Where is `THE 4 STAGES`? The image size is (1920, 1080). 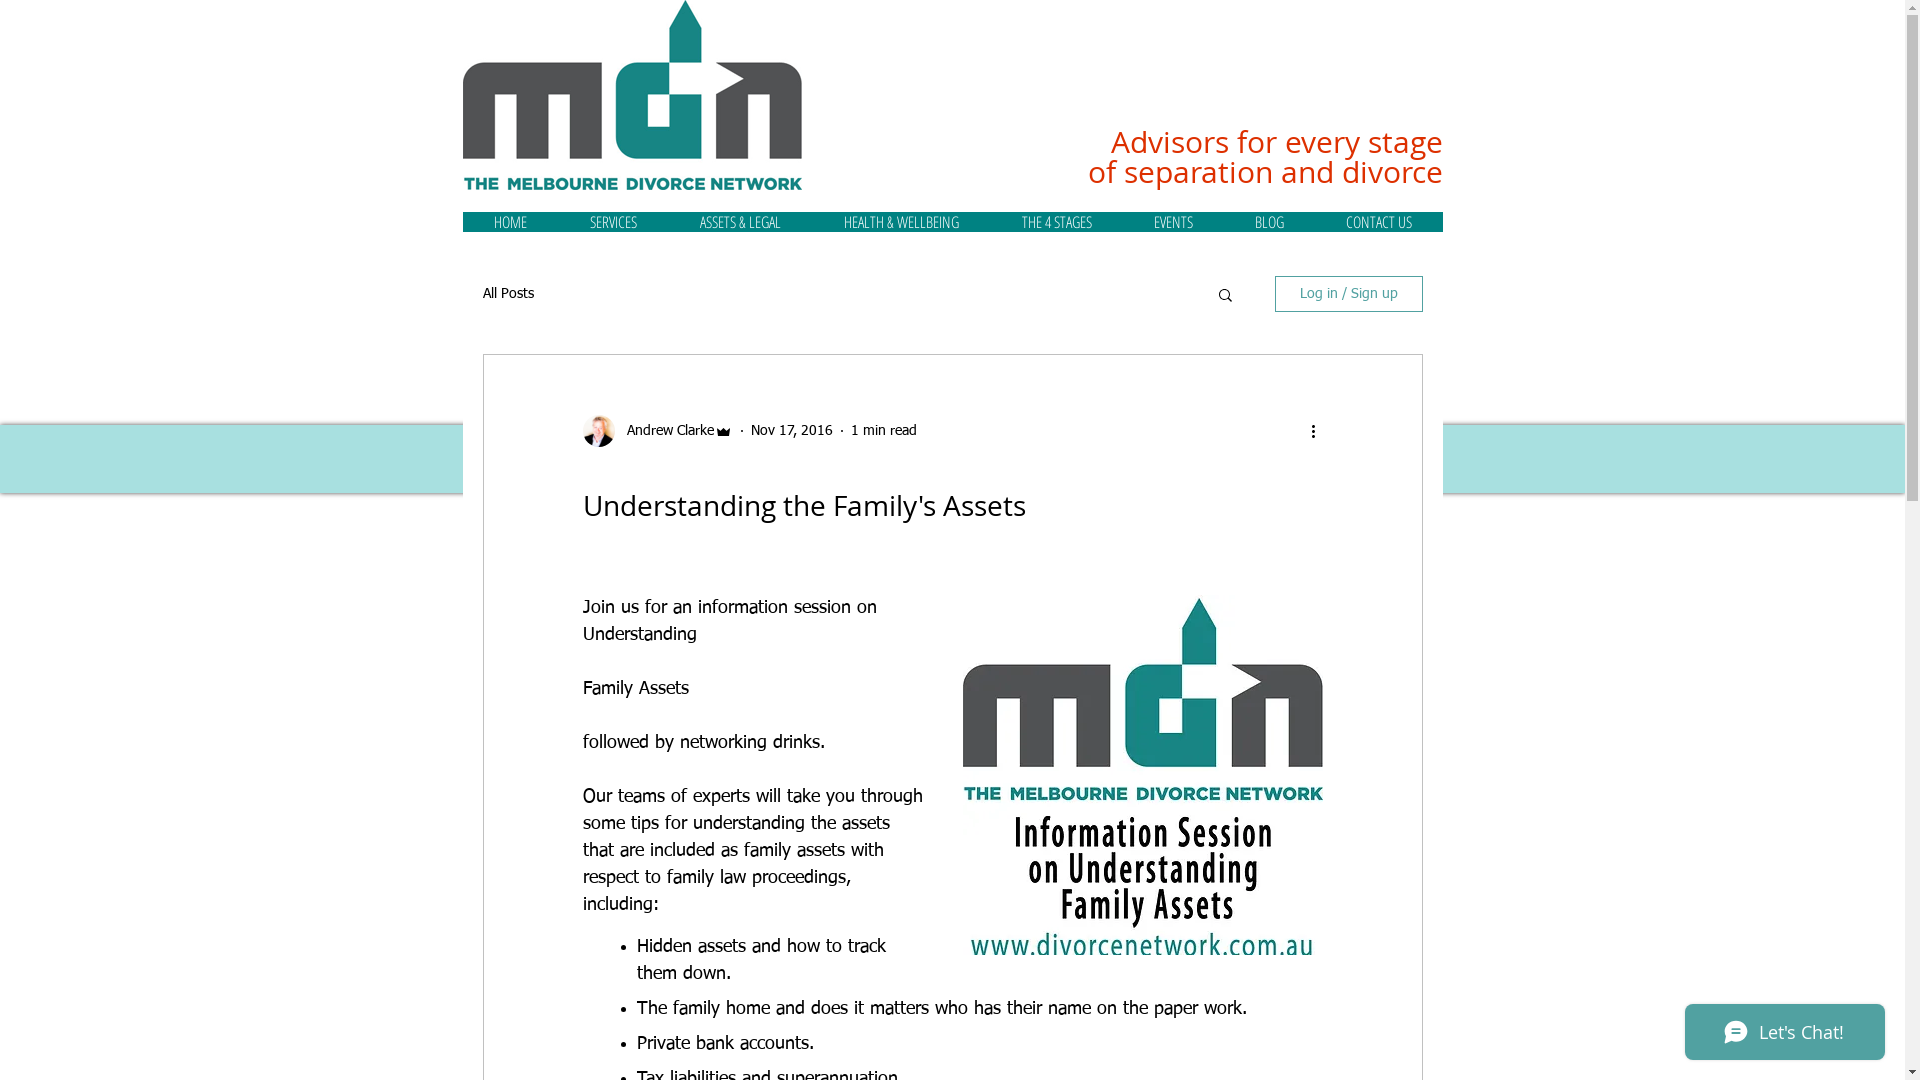
THE 4 STAGES is located at coordinates (1056, 222).